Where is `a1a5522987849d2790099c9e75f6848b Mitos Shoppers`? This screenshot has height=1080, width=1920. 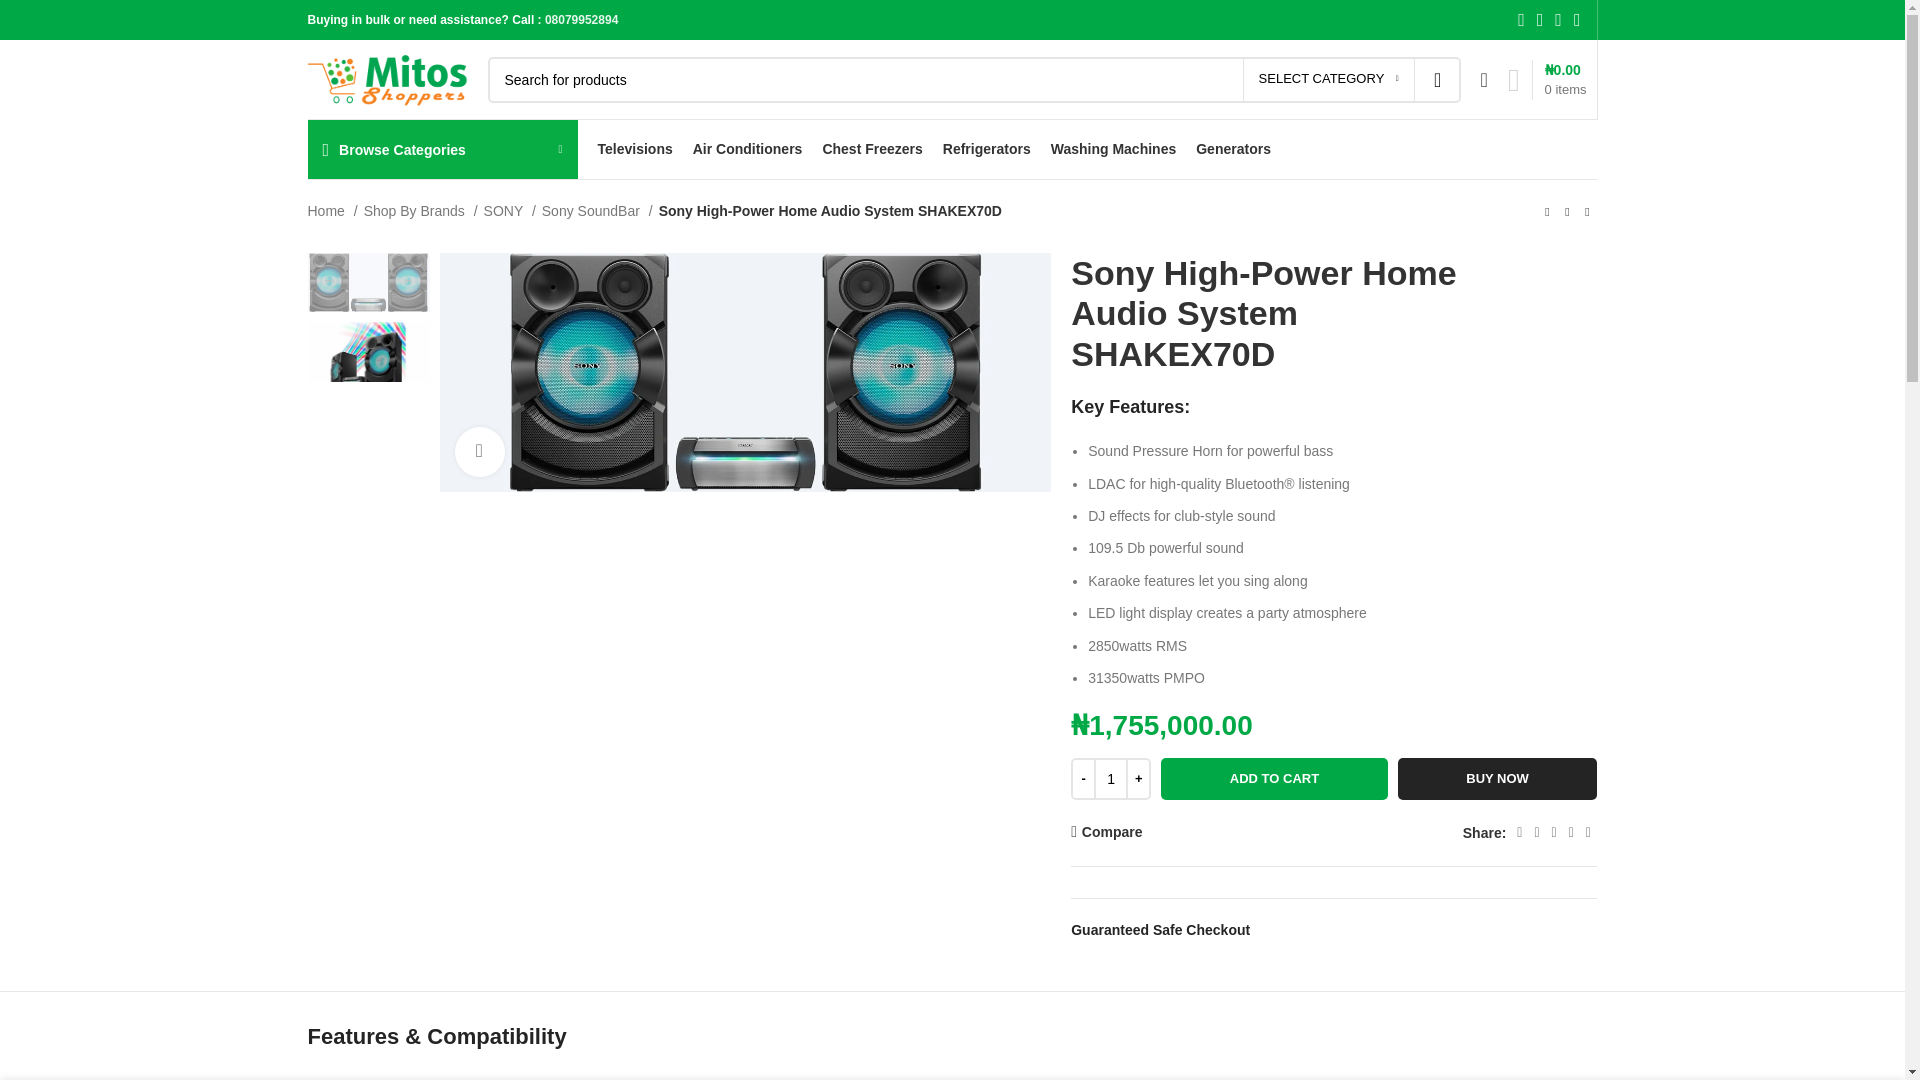
a1a5522987849d2790099c9e75f6848b Mitos Shoppers is located at coordinates (746, 372).